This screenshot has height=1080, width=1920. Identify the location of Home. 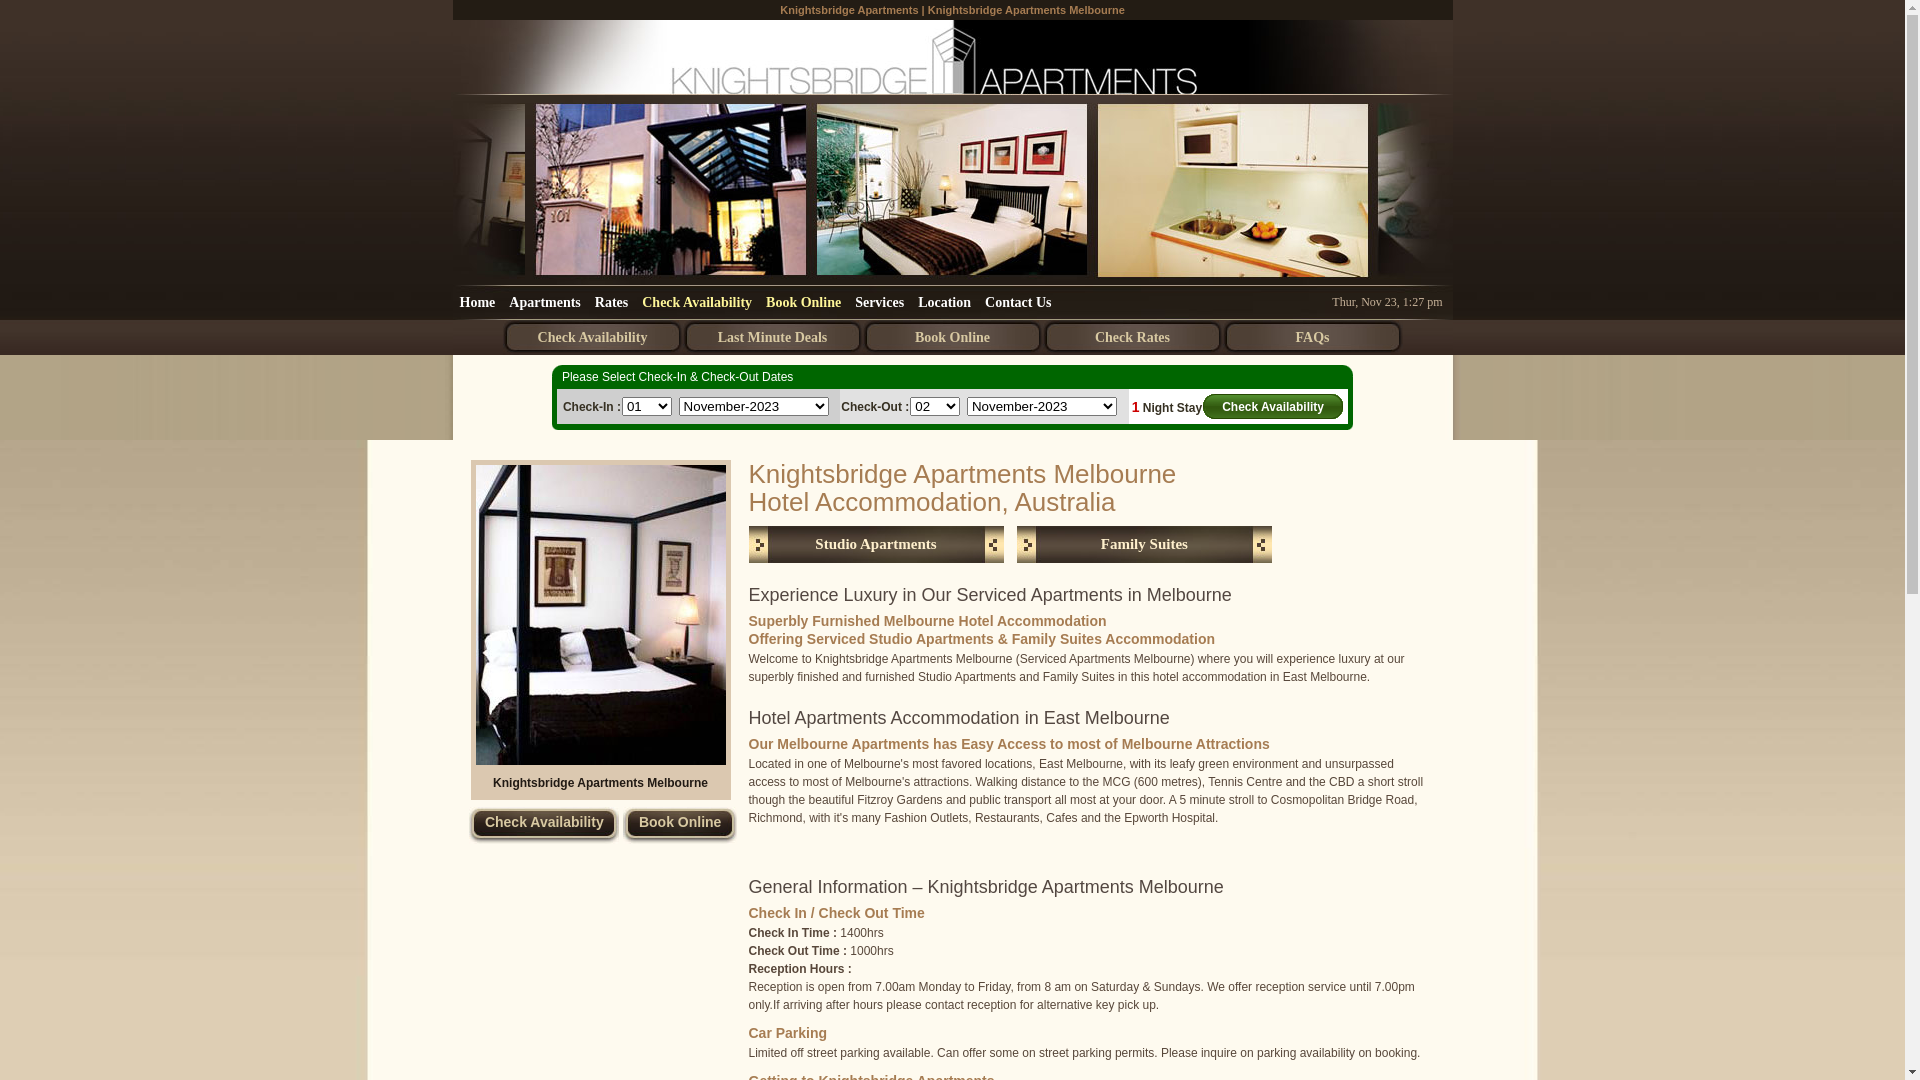
(477, 302).